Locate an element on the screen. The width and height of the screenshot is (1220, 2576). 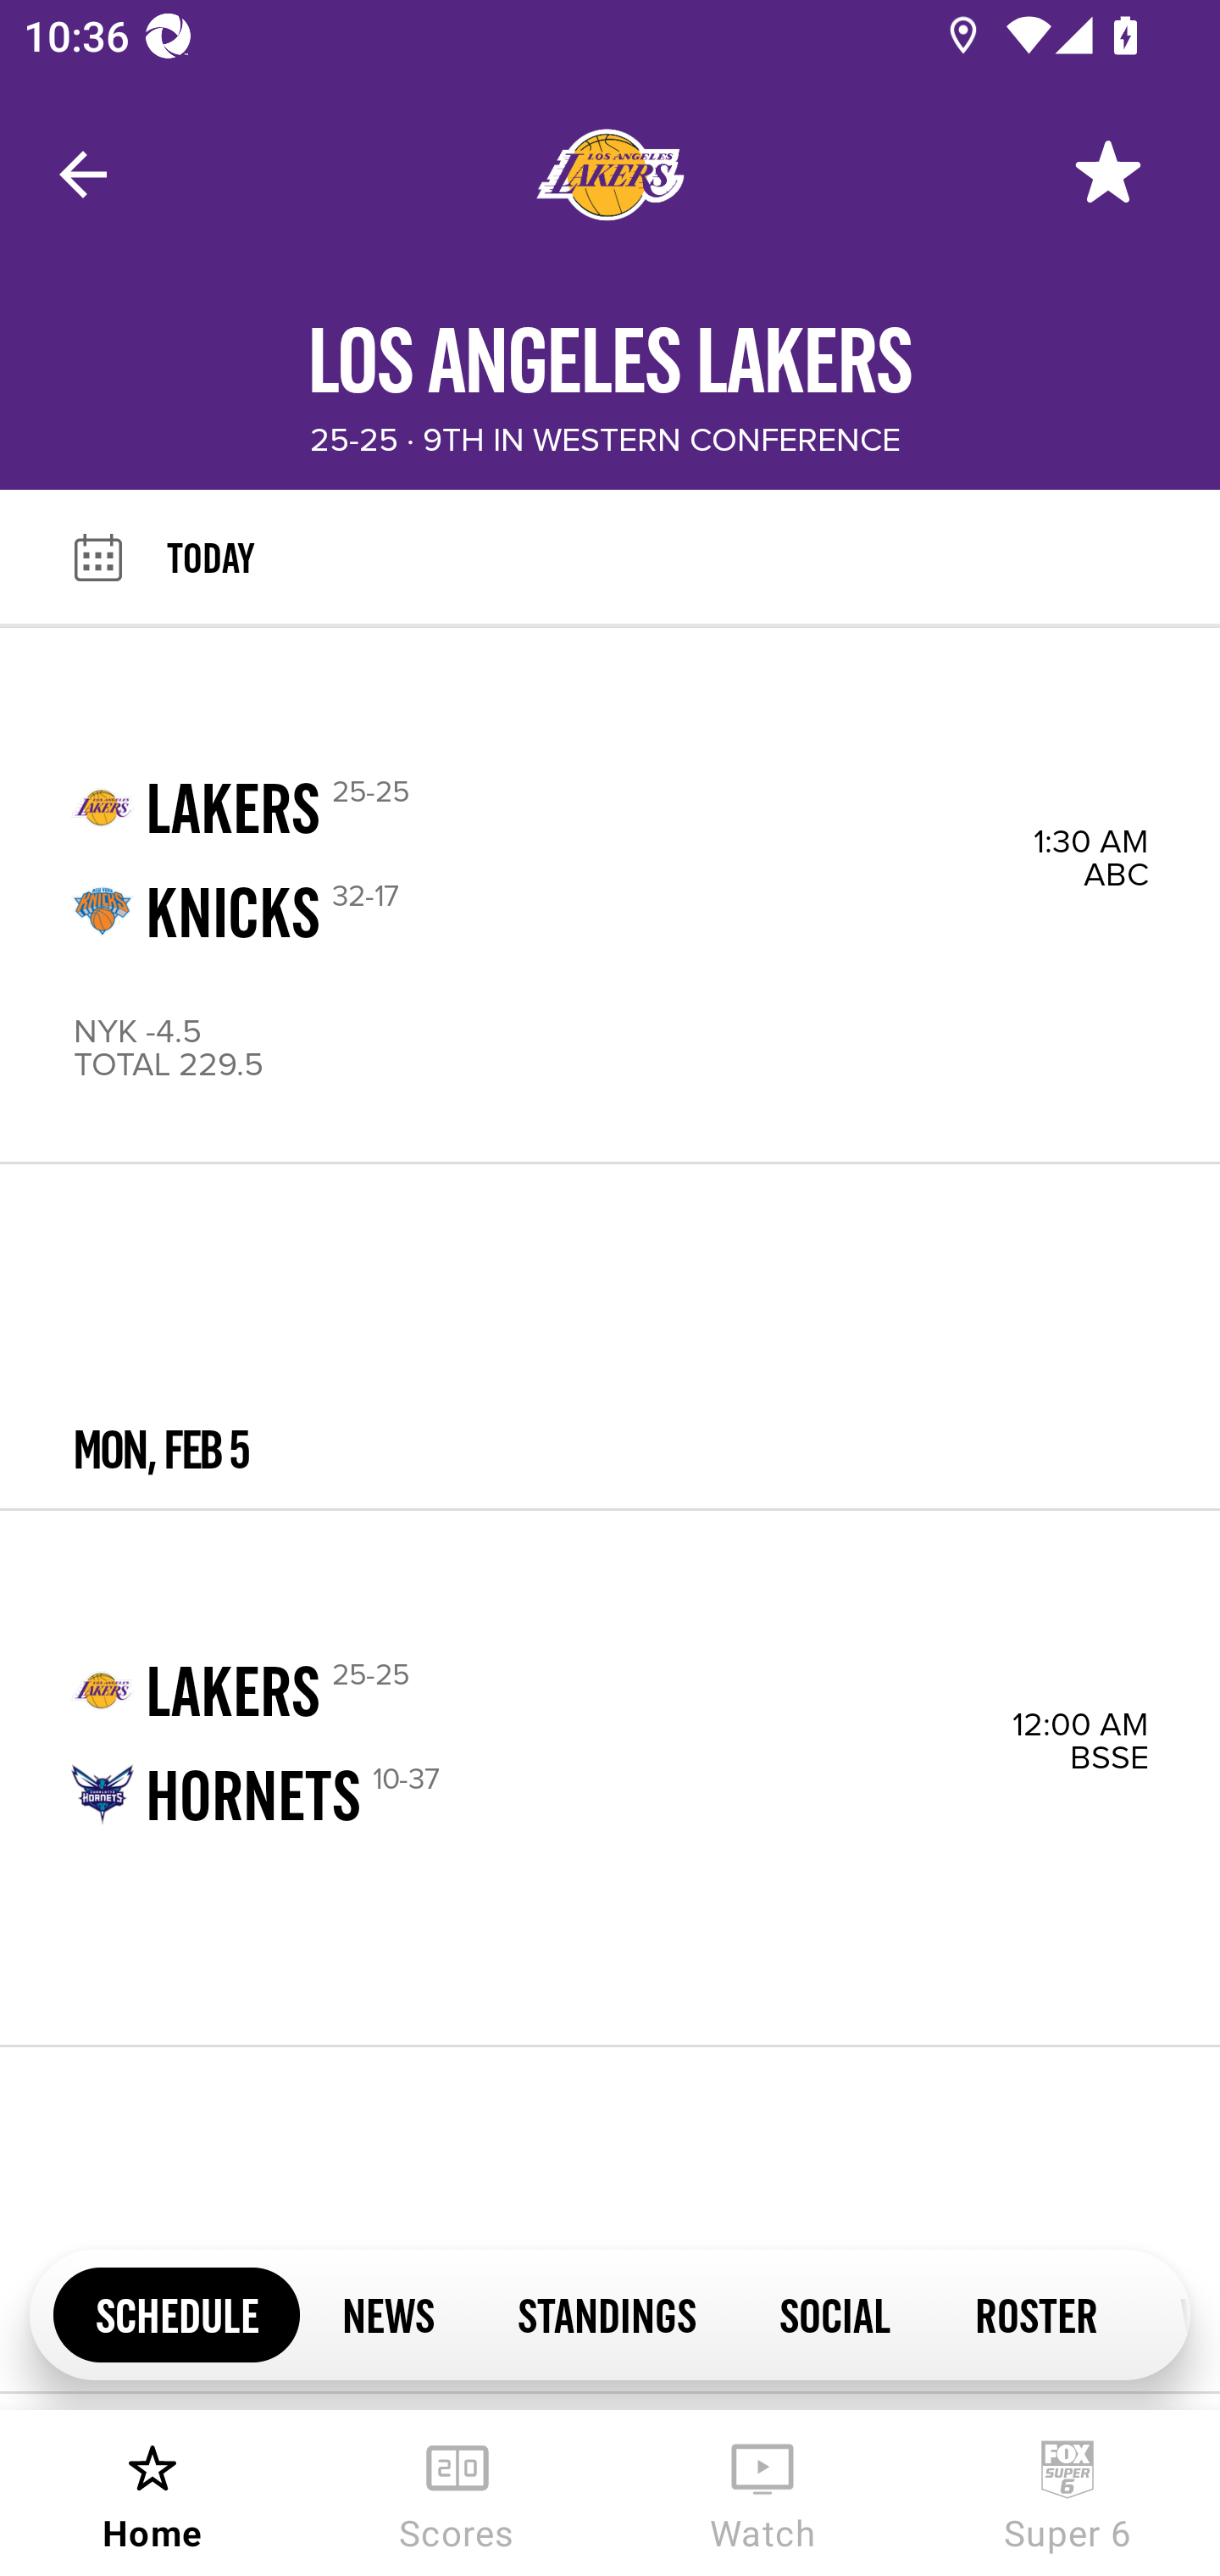
25-25 · 9TH IN WESTERN CONFERENCE is located at coordinates (605, 441).